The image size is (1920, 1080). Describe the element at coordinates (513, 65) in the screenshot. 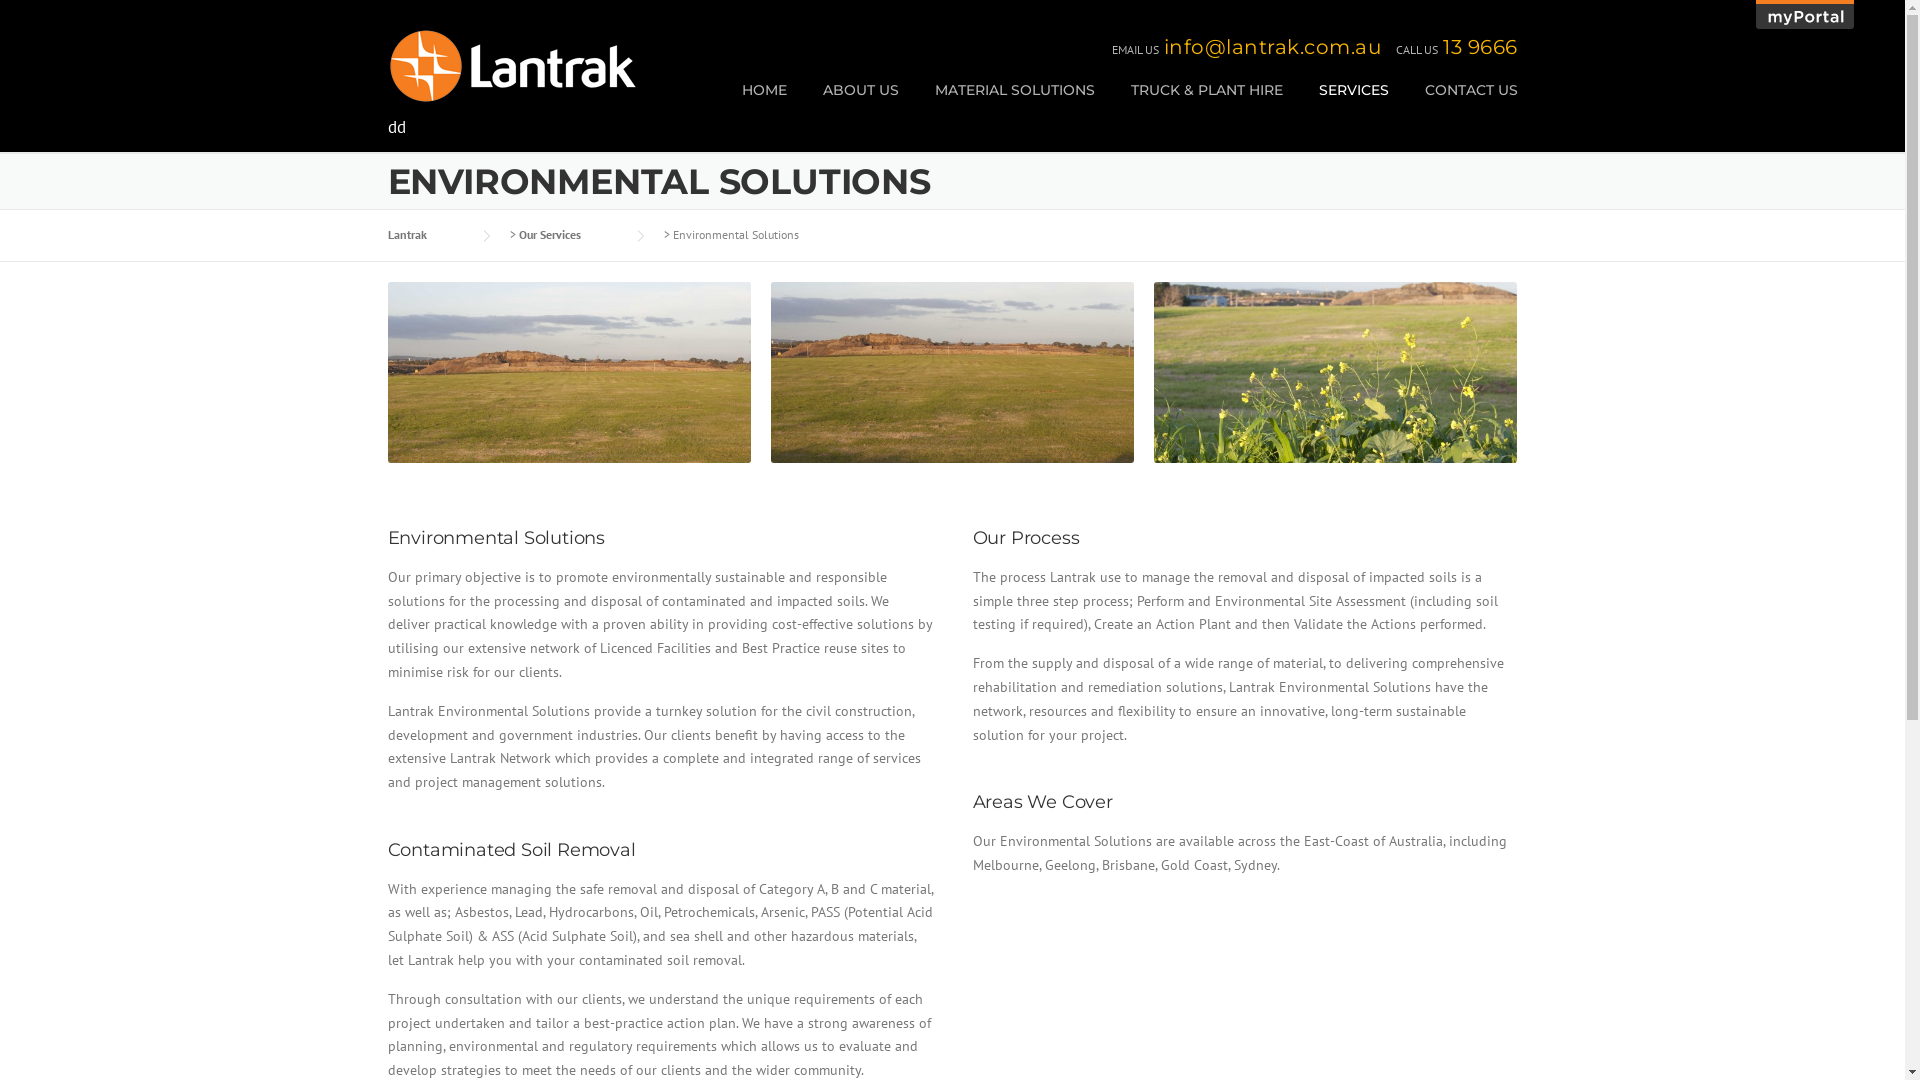

I see `Lantrak` at that location.